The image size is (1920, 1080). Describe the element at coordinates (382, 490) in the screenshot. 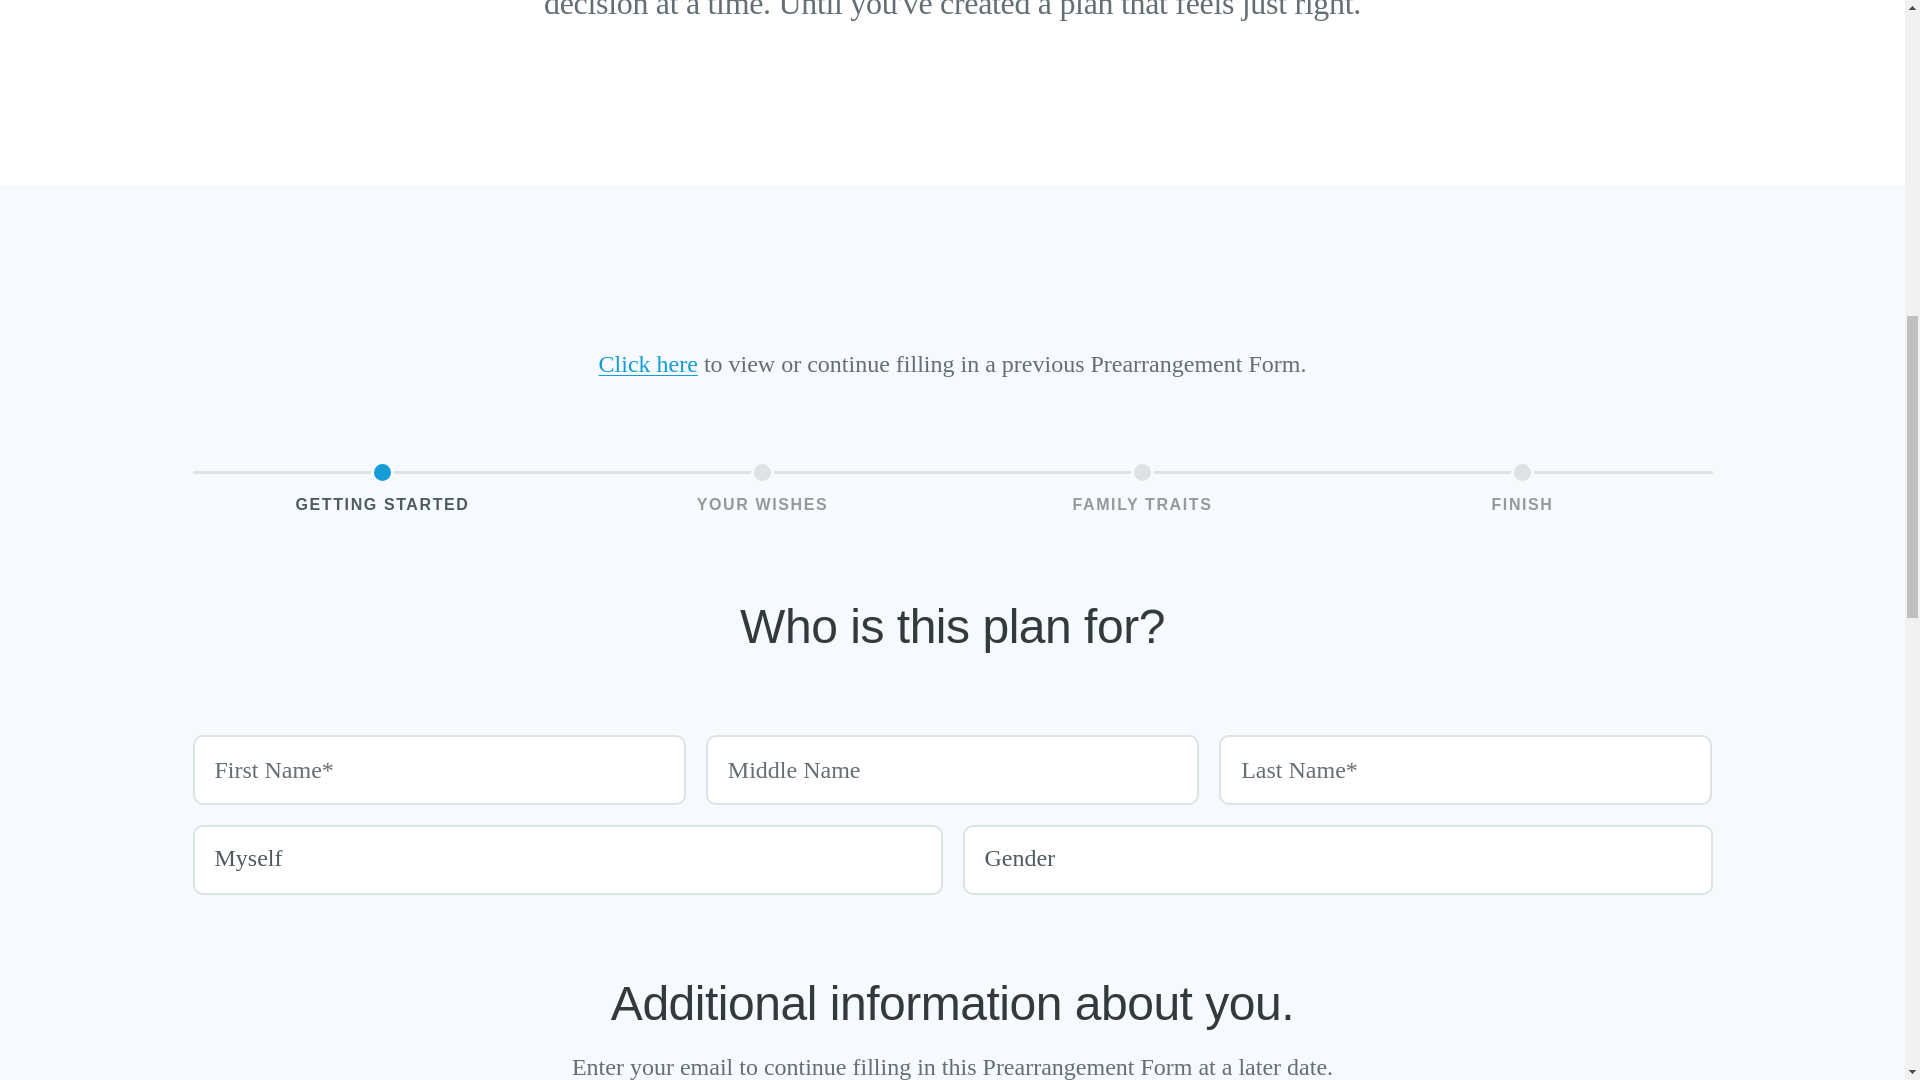

I see `GETTING STARTED` at that location.